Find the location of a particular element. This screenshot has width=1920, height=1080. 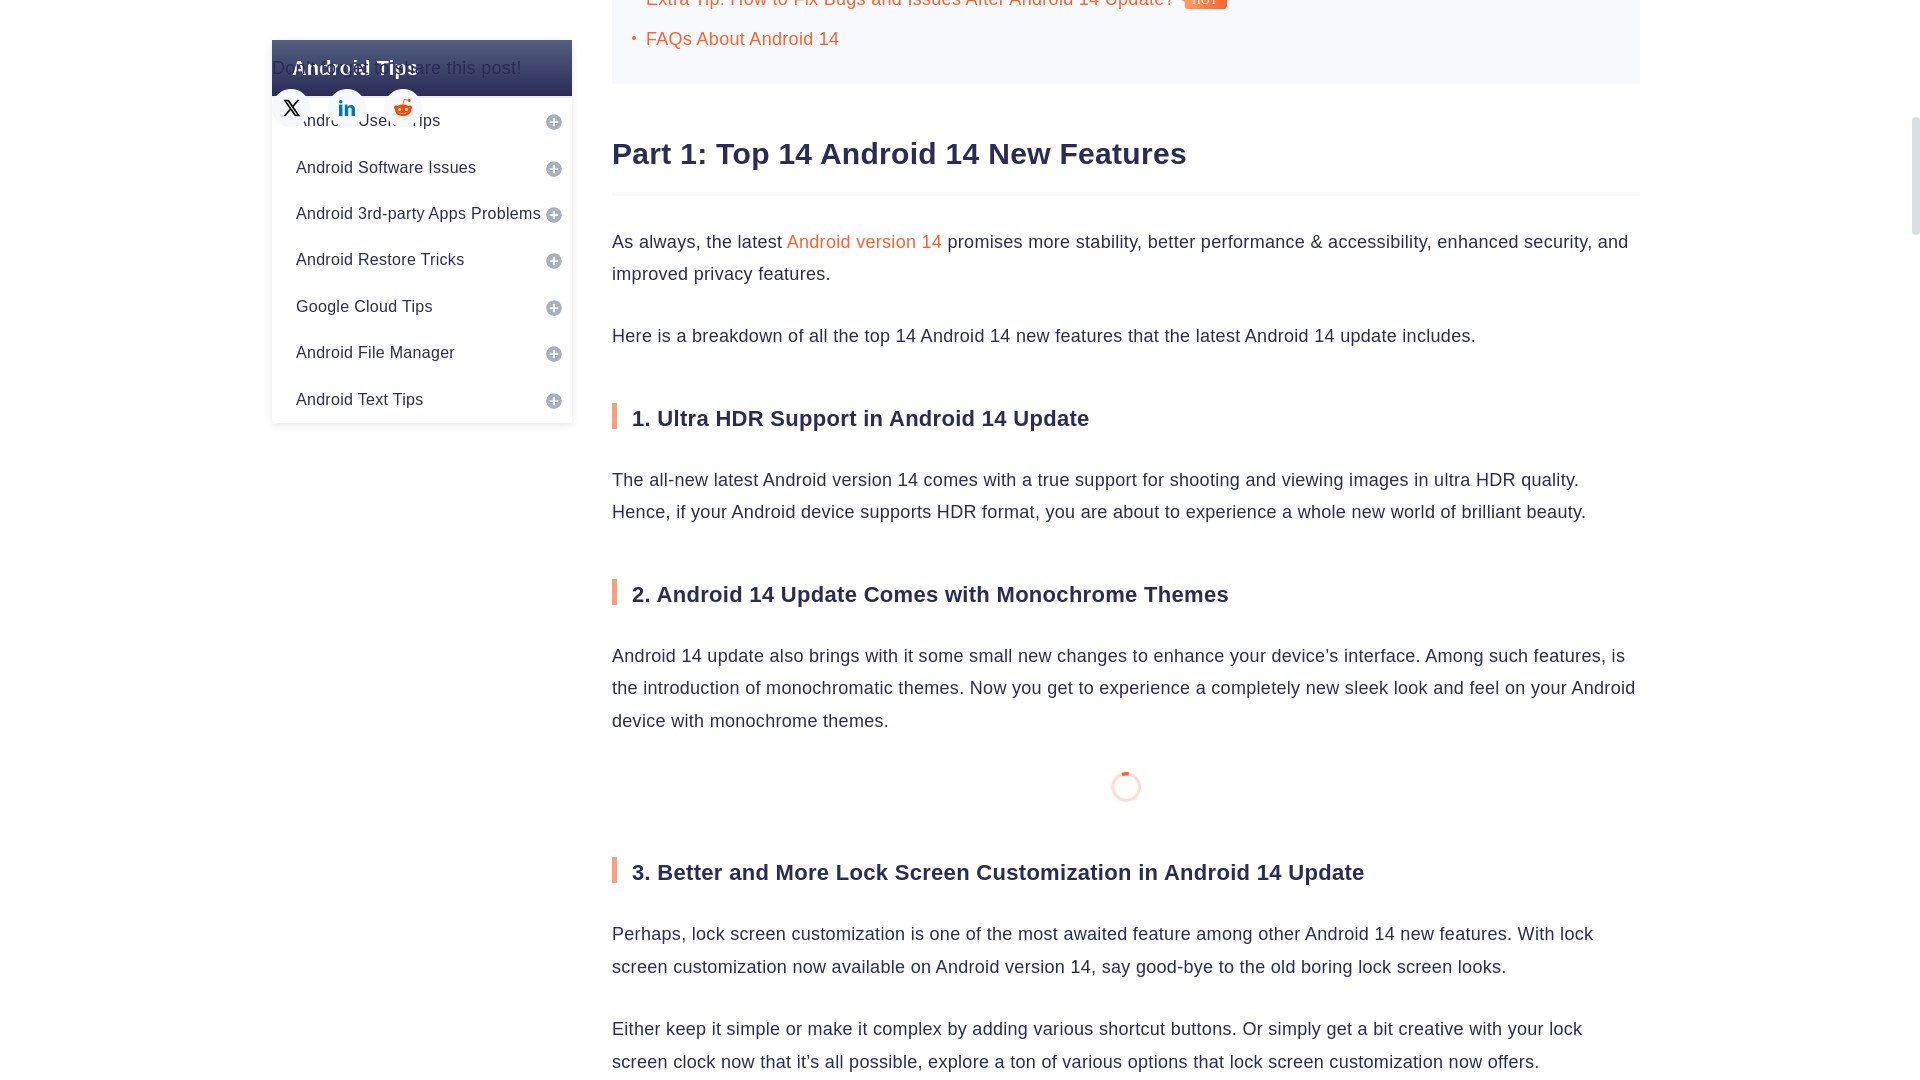

HOT is located at coordinates (1203, 4).